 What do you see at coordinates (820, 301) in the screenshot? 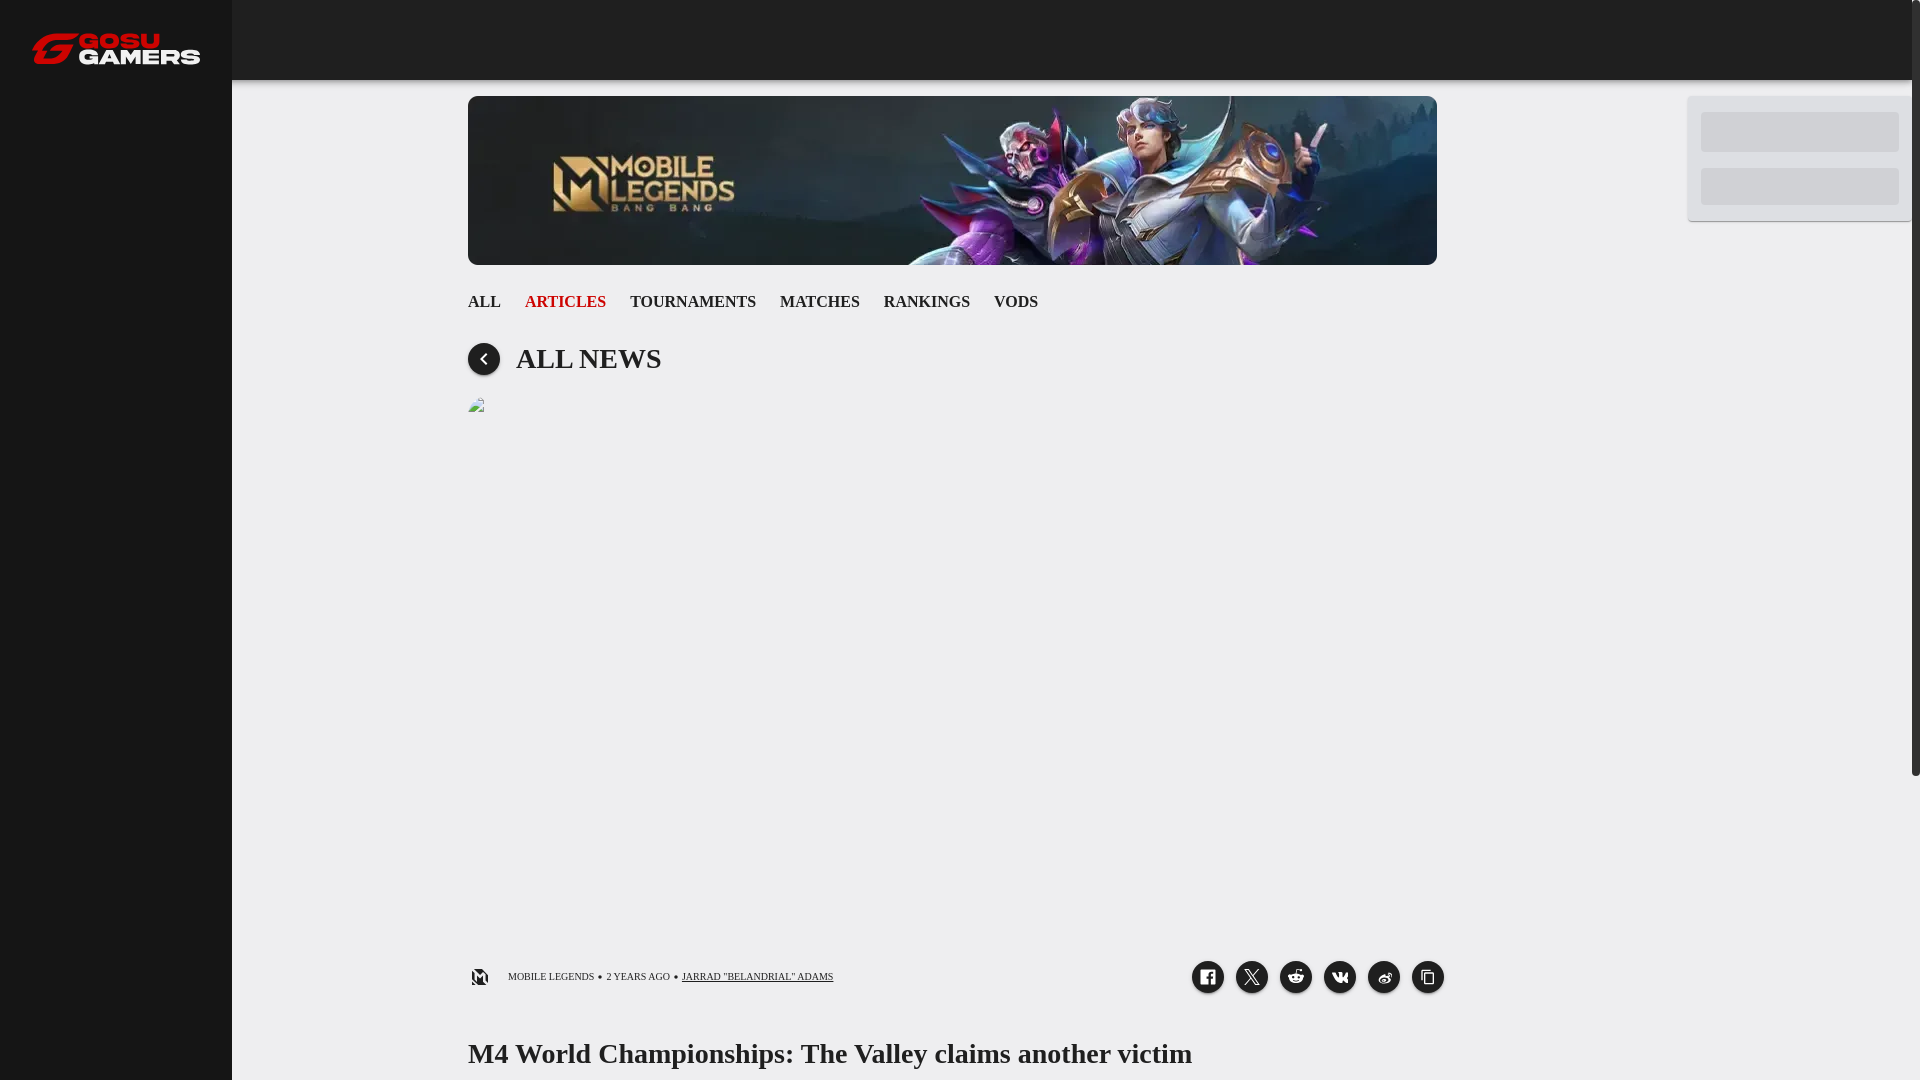
I see `MATCHES` at bounding box center [820, 301].